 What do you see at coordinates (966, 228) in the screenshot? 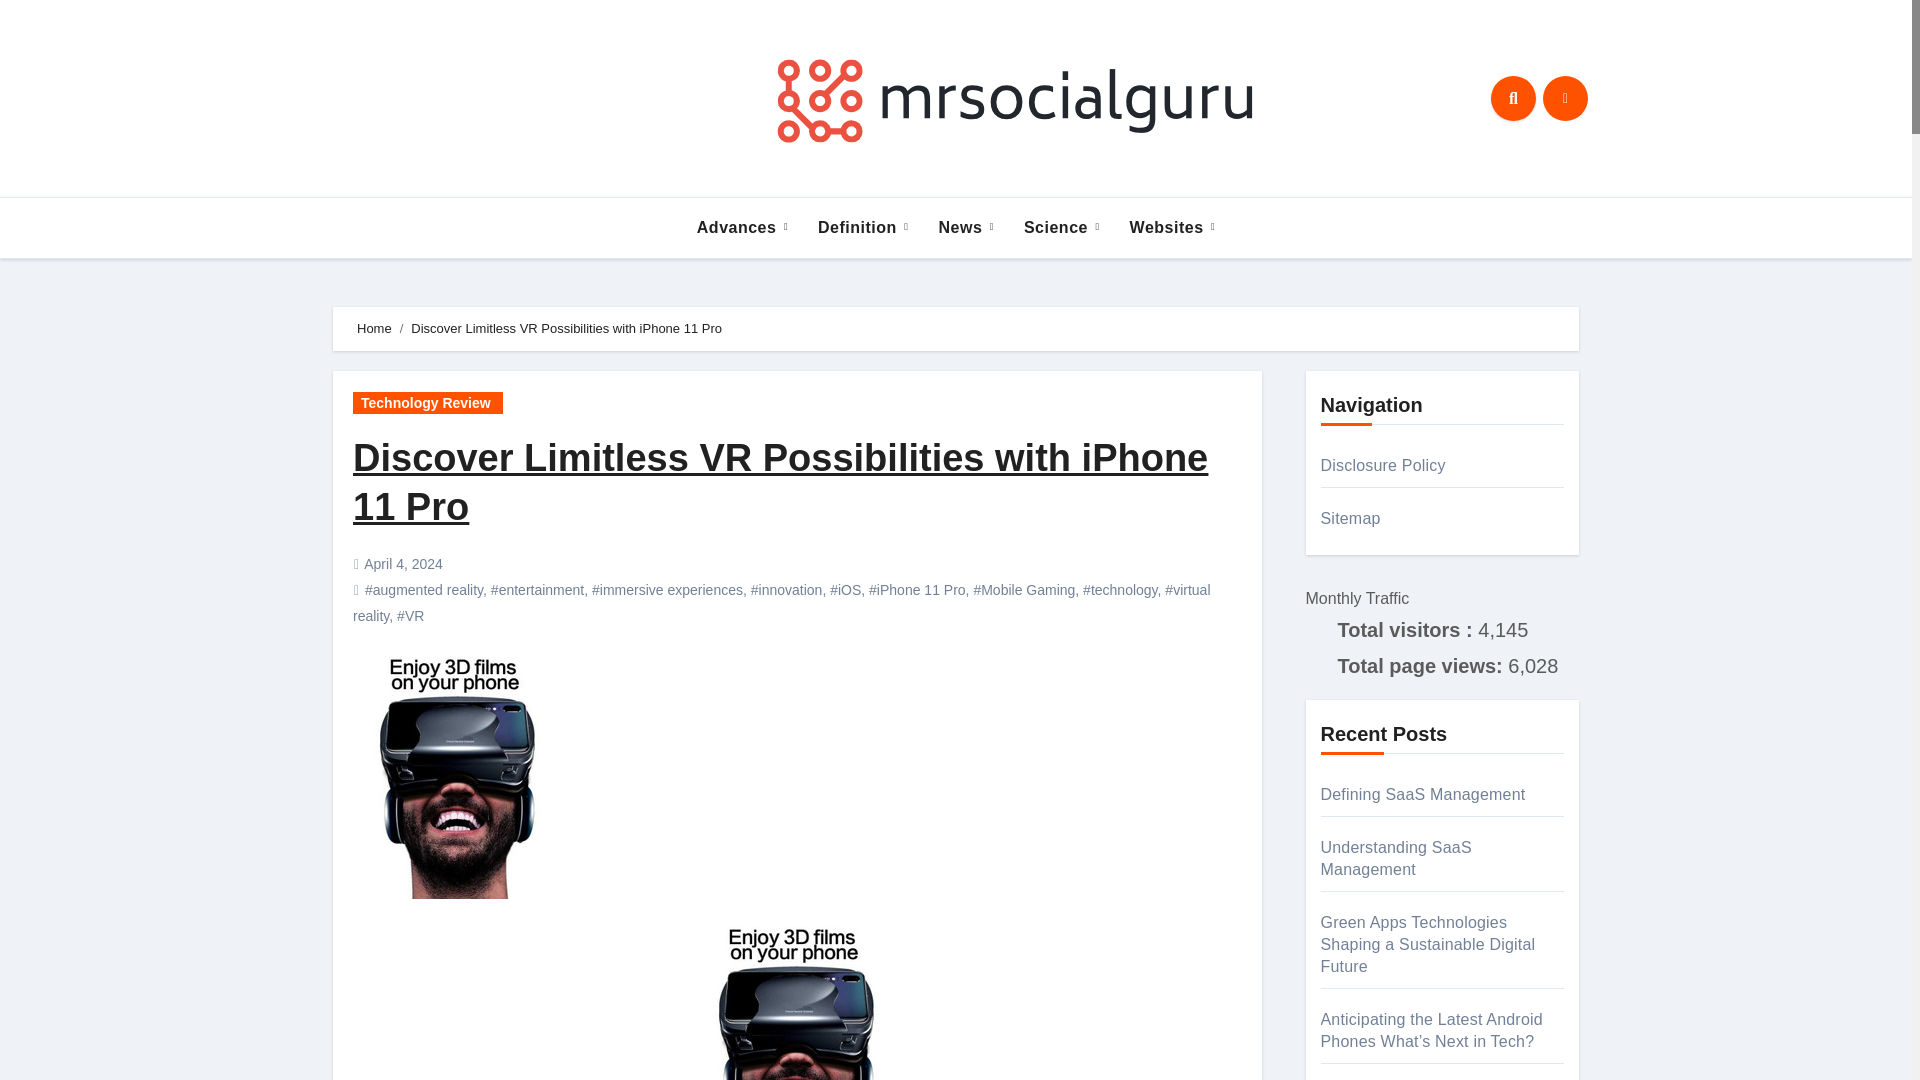
I see `News` at bounding box center [966, 228].